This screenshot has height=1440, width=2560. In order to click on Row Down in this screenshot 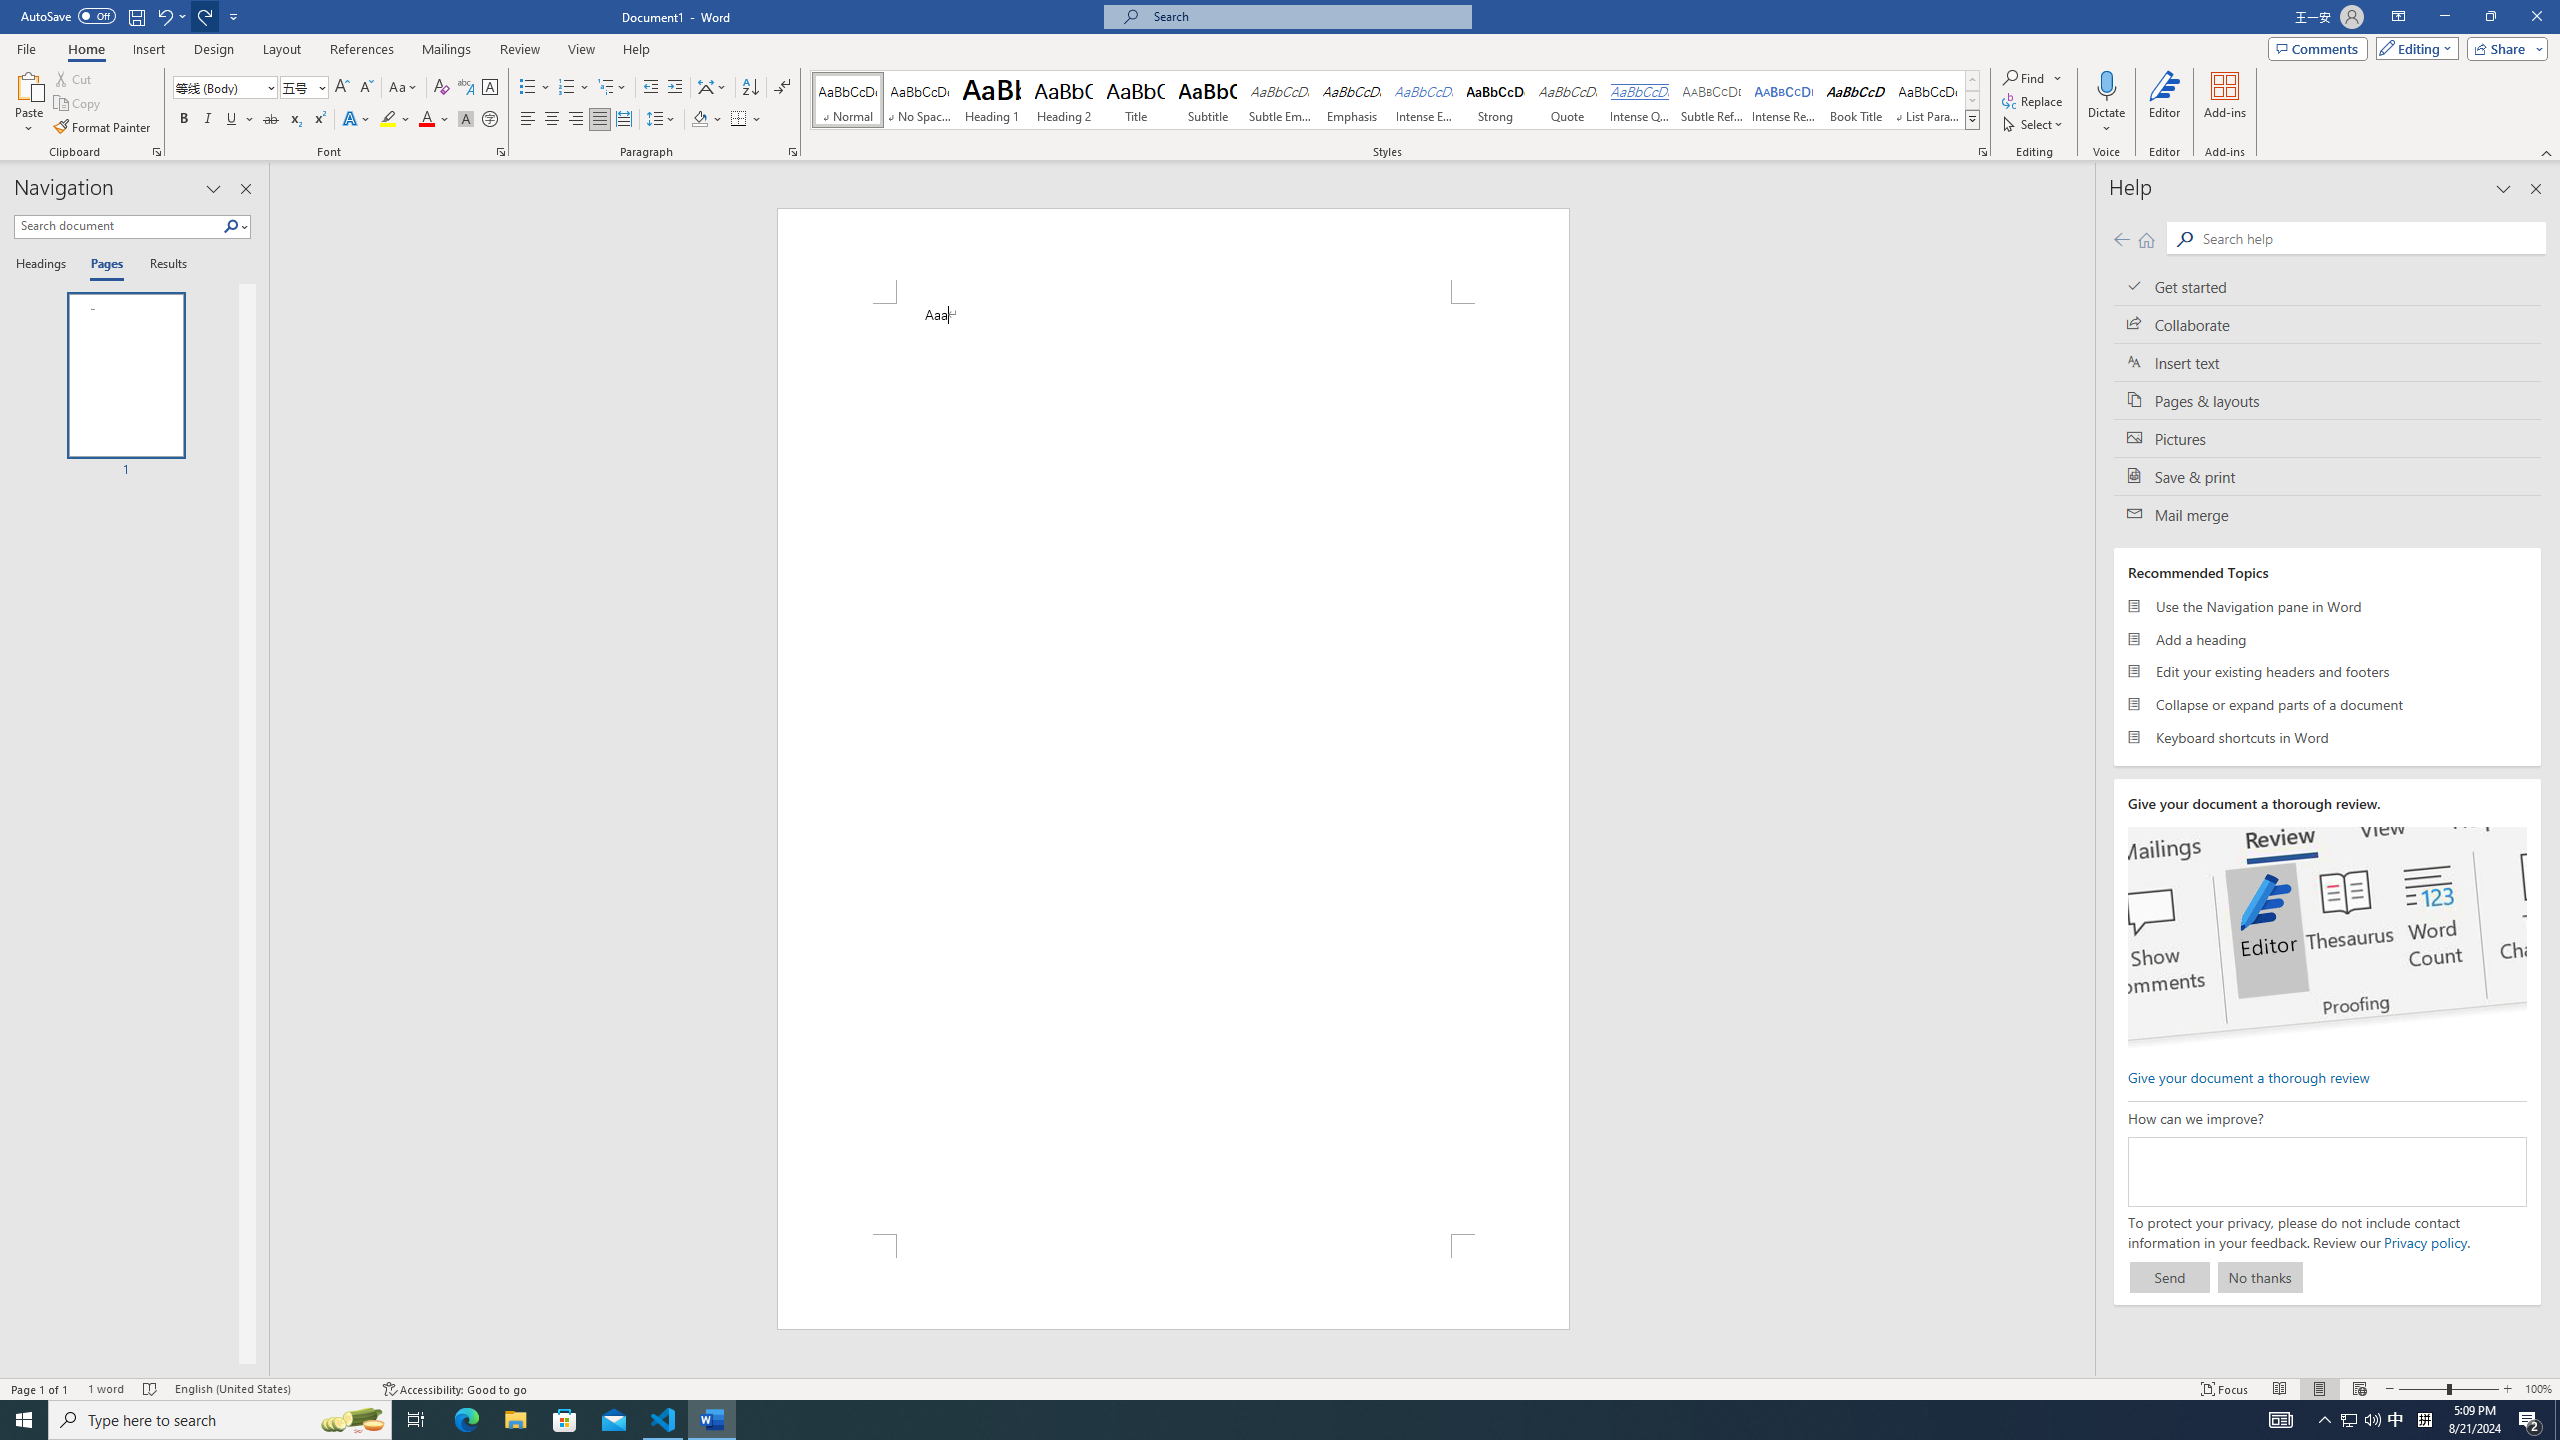, I will do `click(1972, 100)`.